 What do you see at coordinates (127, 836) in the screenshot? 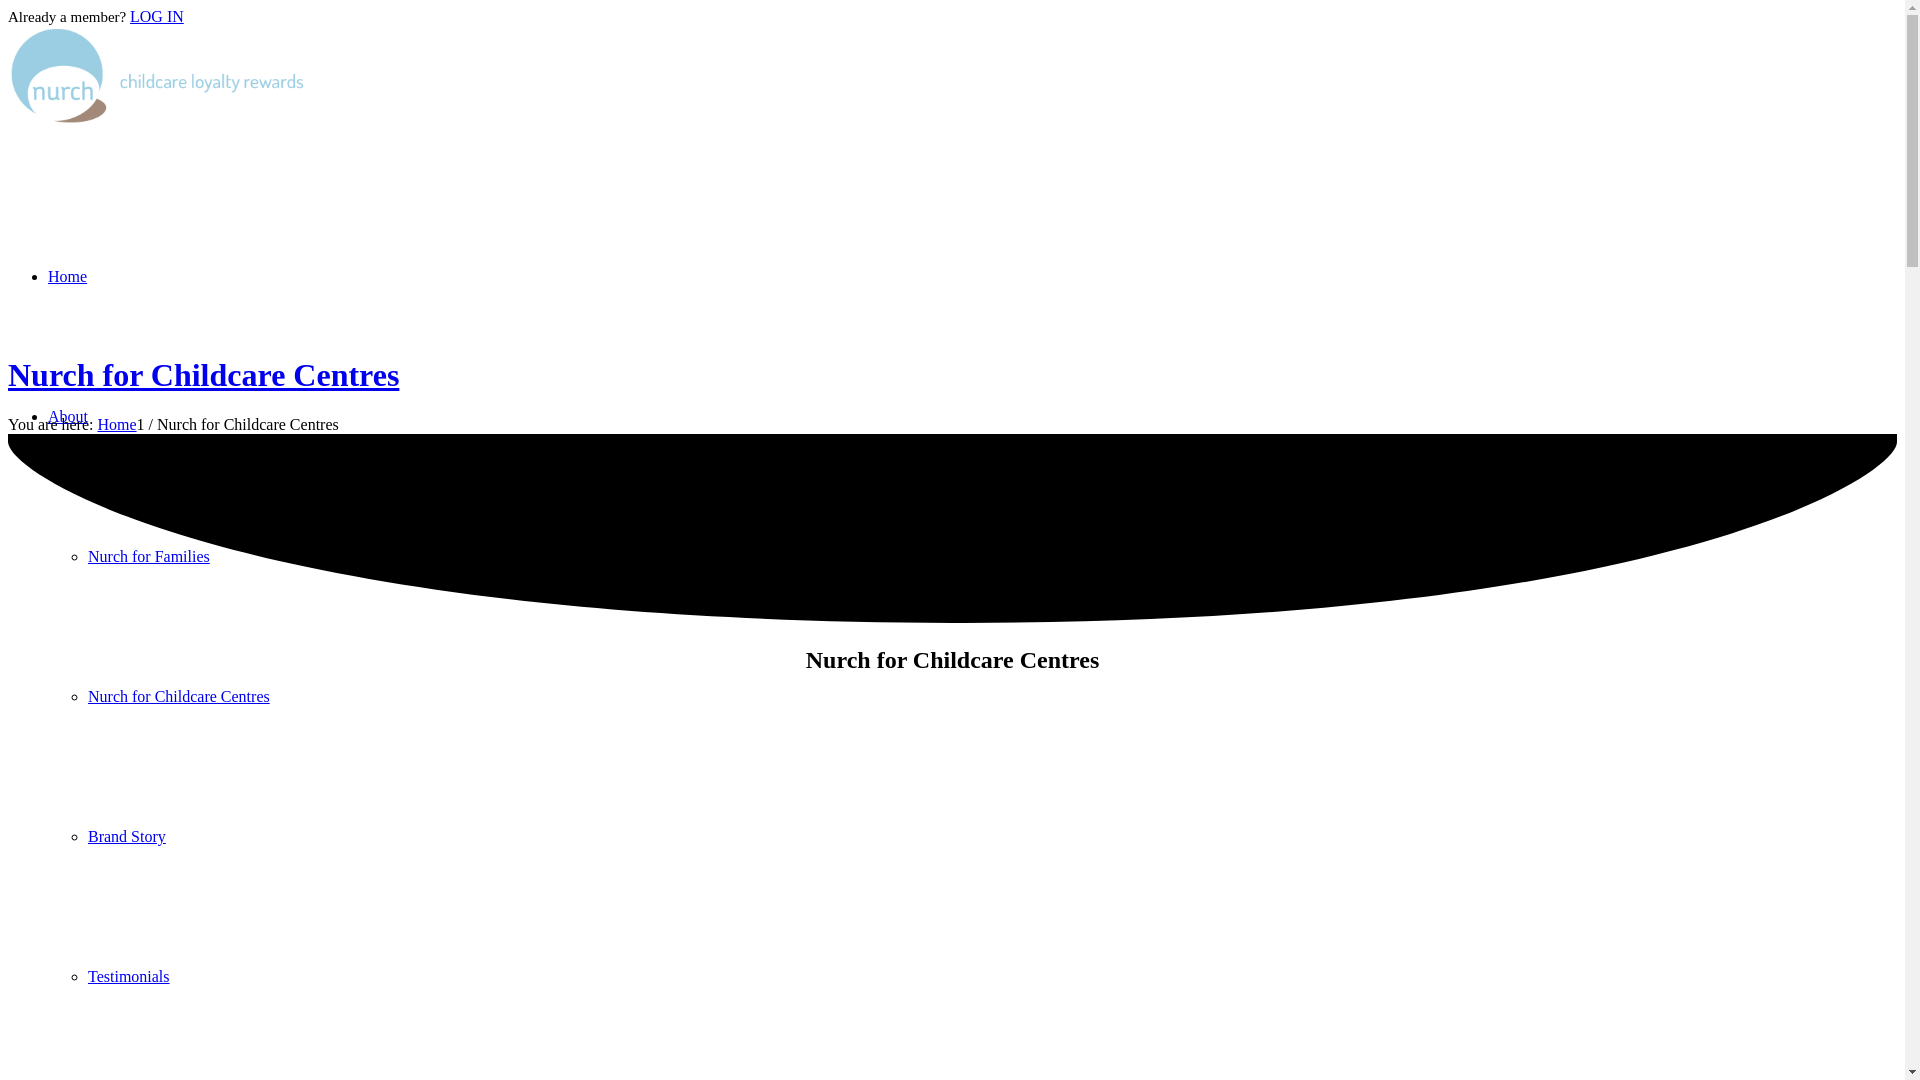
I see `Brand Story` at bounding box center [127, 836].